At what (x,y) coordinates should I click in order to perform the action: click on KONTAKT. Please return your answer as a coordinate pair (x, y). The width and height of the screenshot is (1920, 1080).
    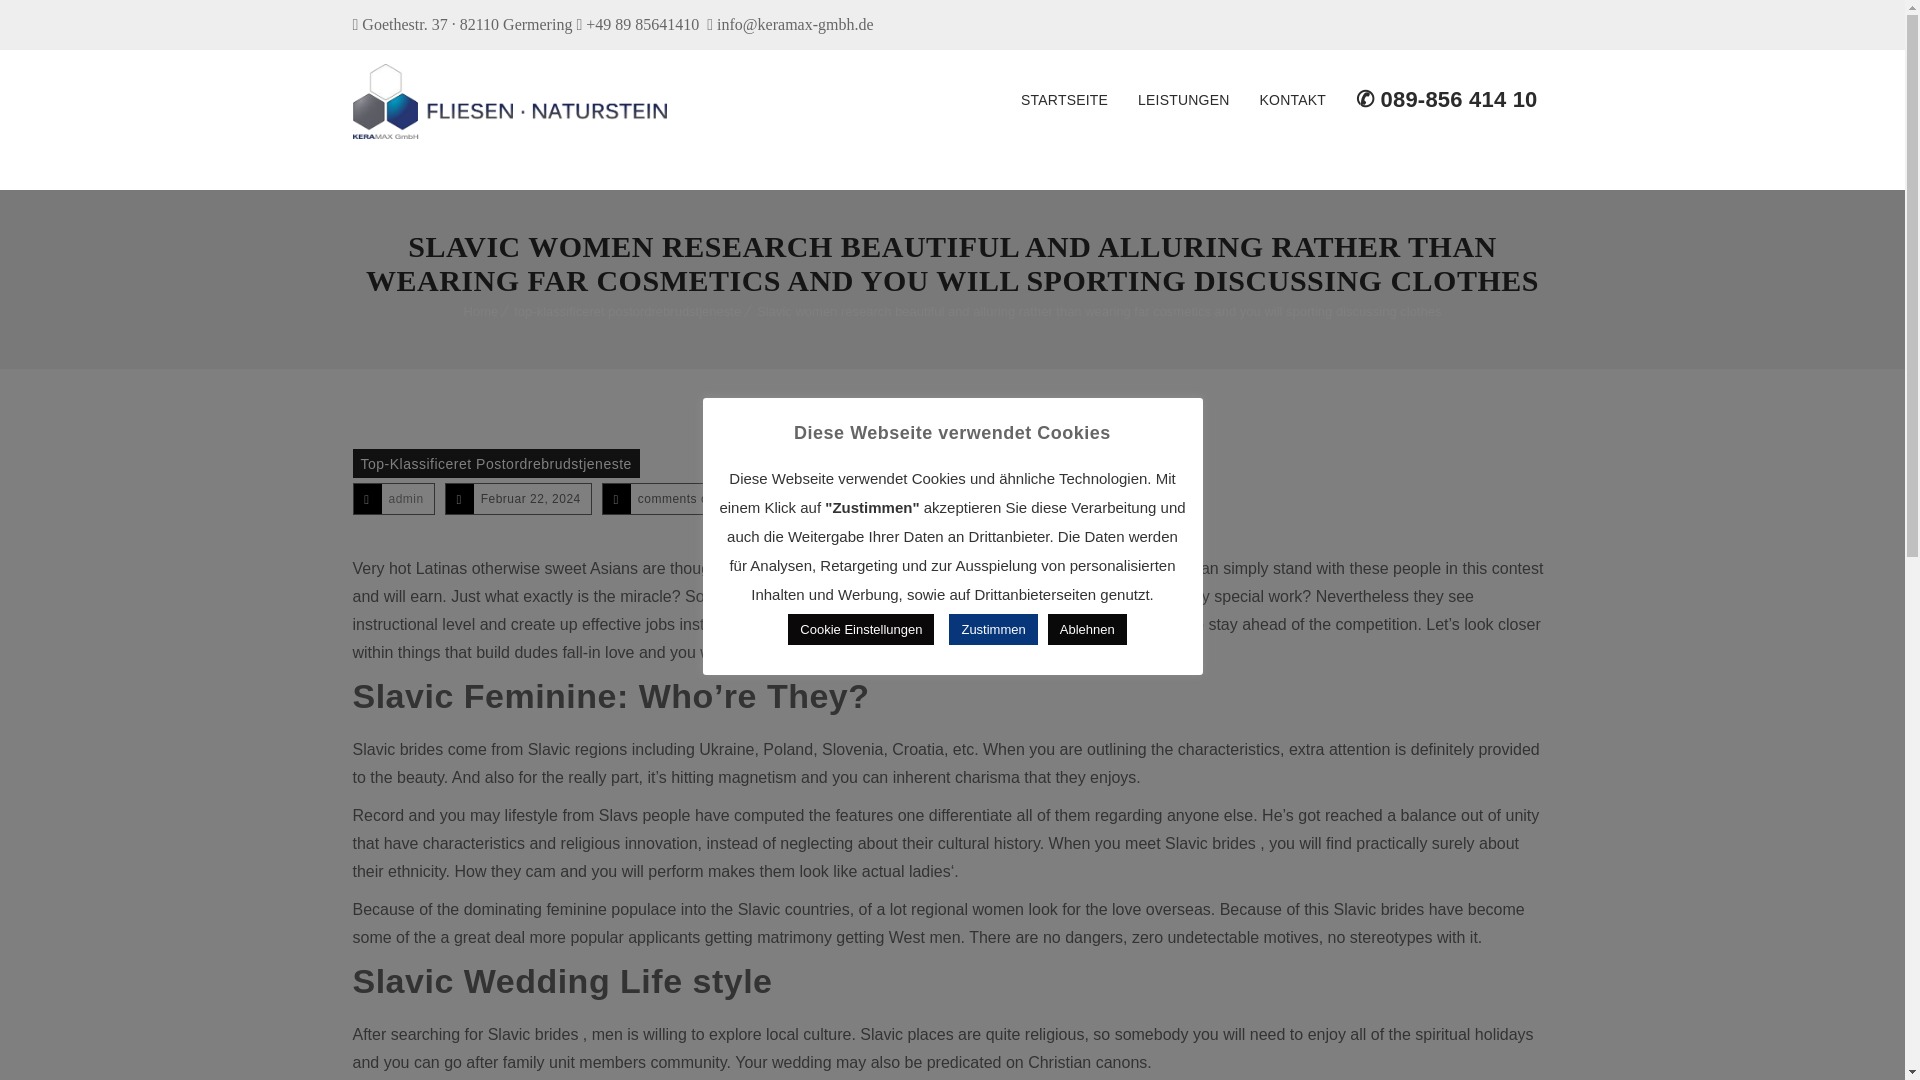
    Looking at the image, I should click on (1292, 100).